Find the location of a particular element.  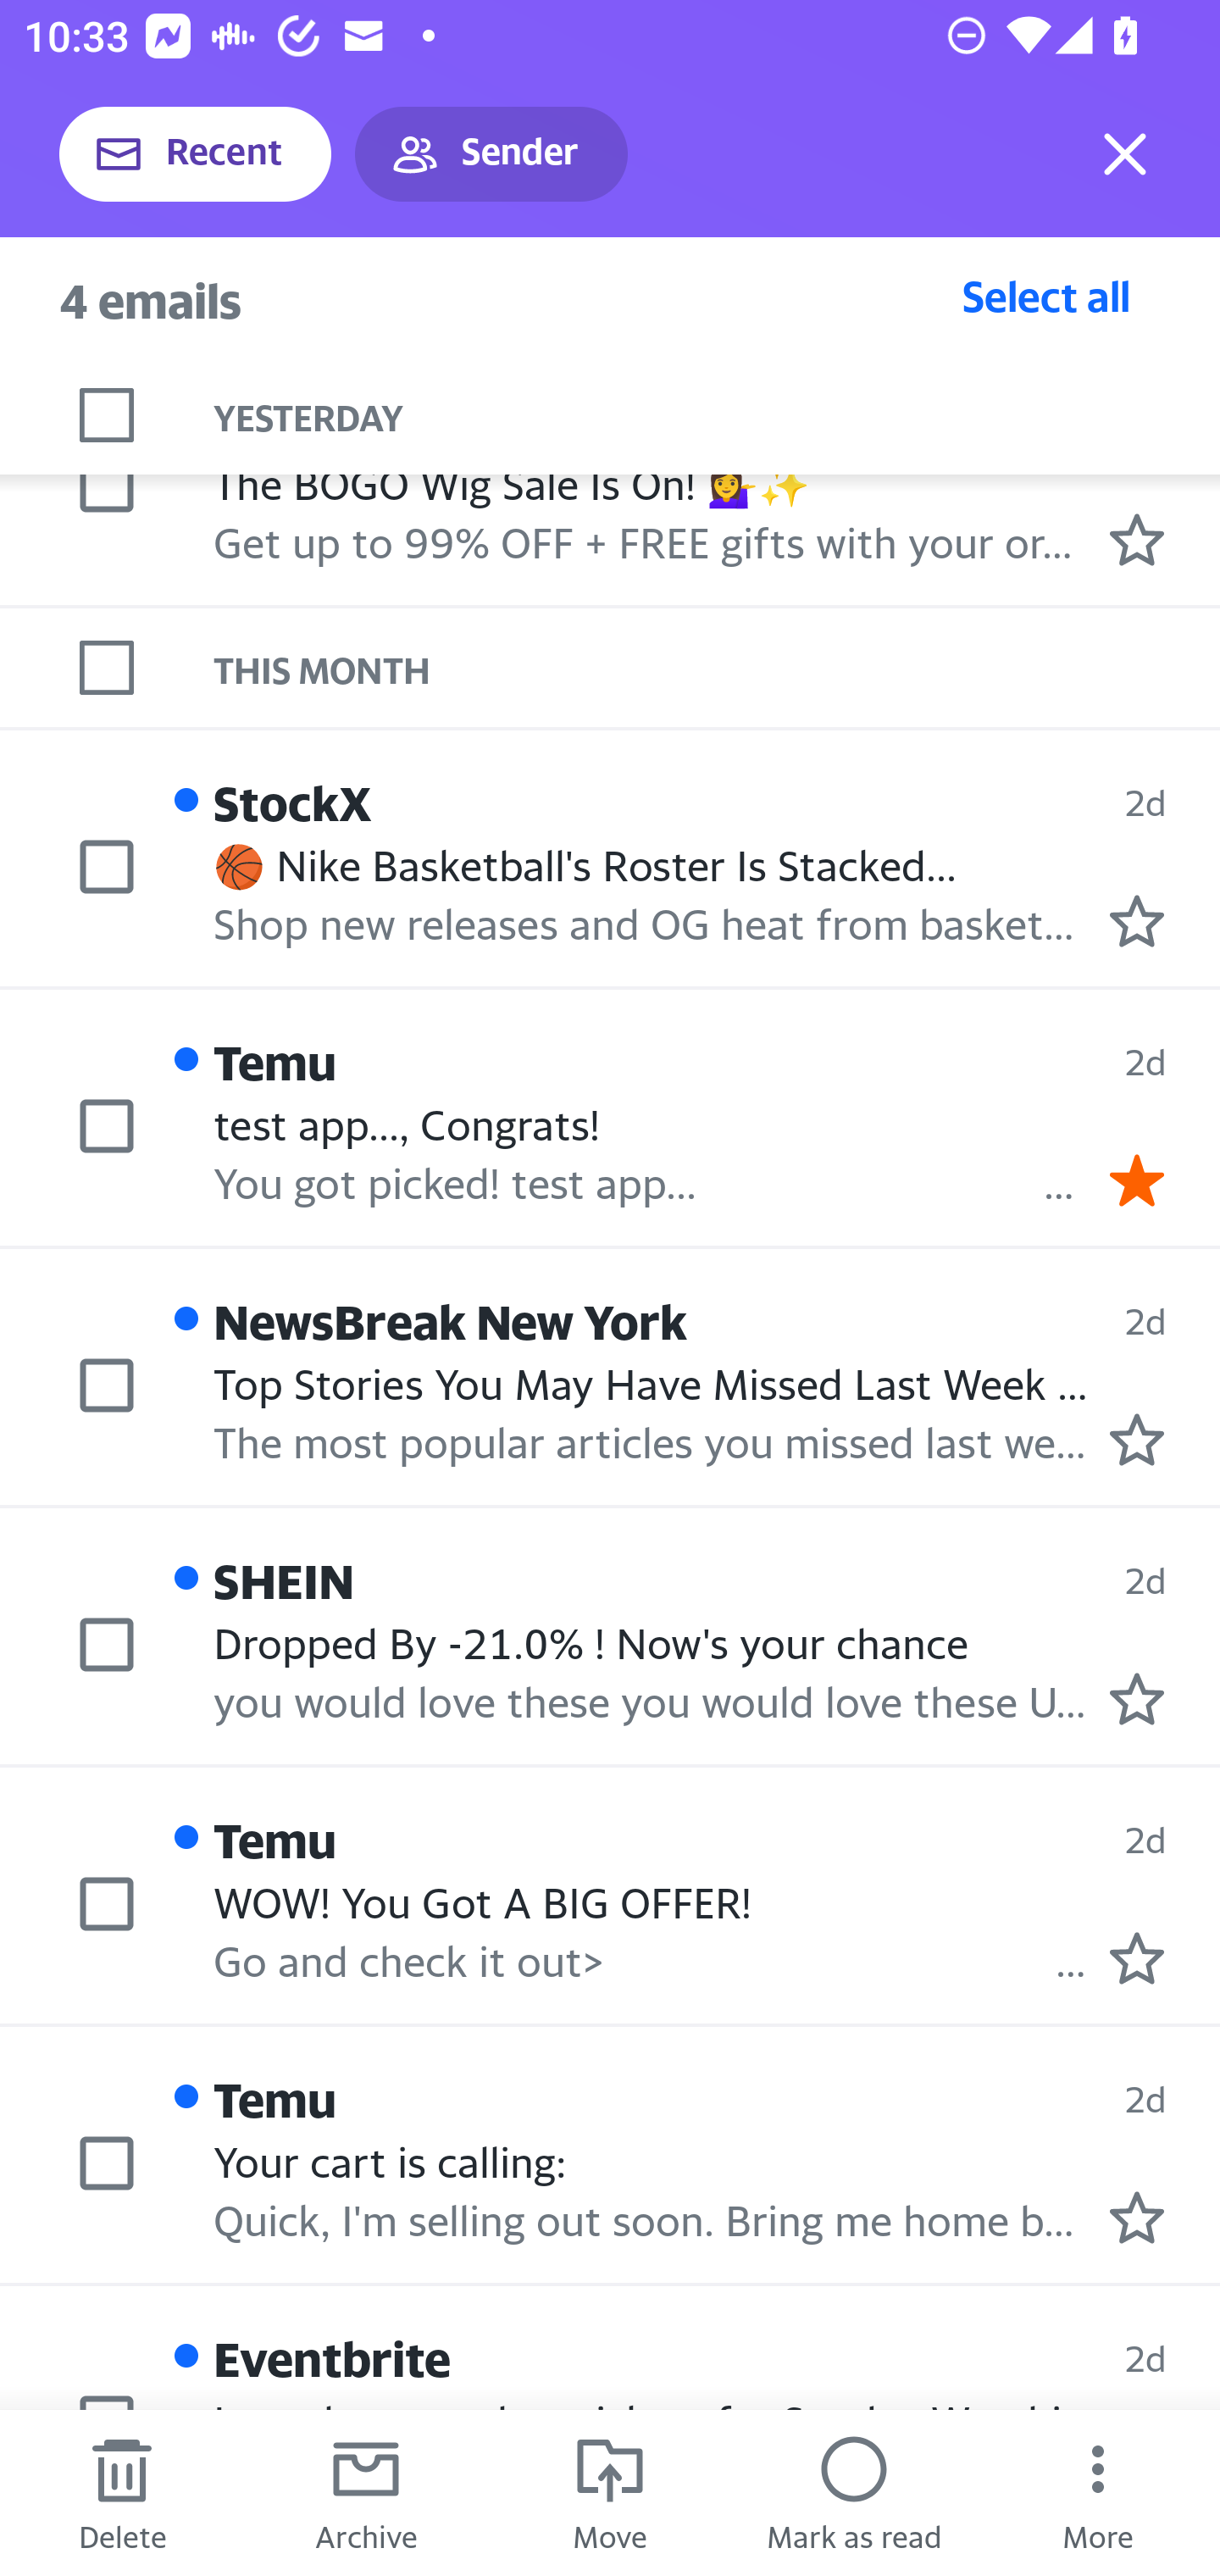

Mark as starred. is located at coordinates (1137, 1438).